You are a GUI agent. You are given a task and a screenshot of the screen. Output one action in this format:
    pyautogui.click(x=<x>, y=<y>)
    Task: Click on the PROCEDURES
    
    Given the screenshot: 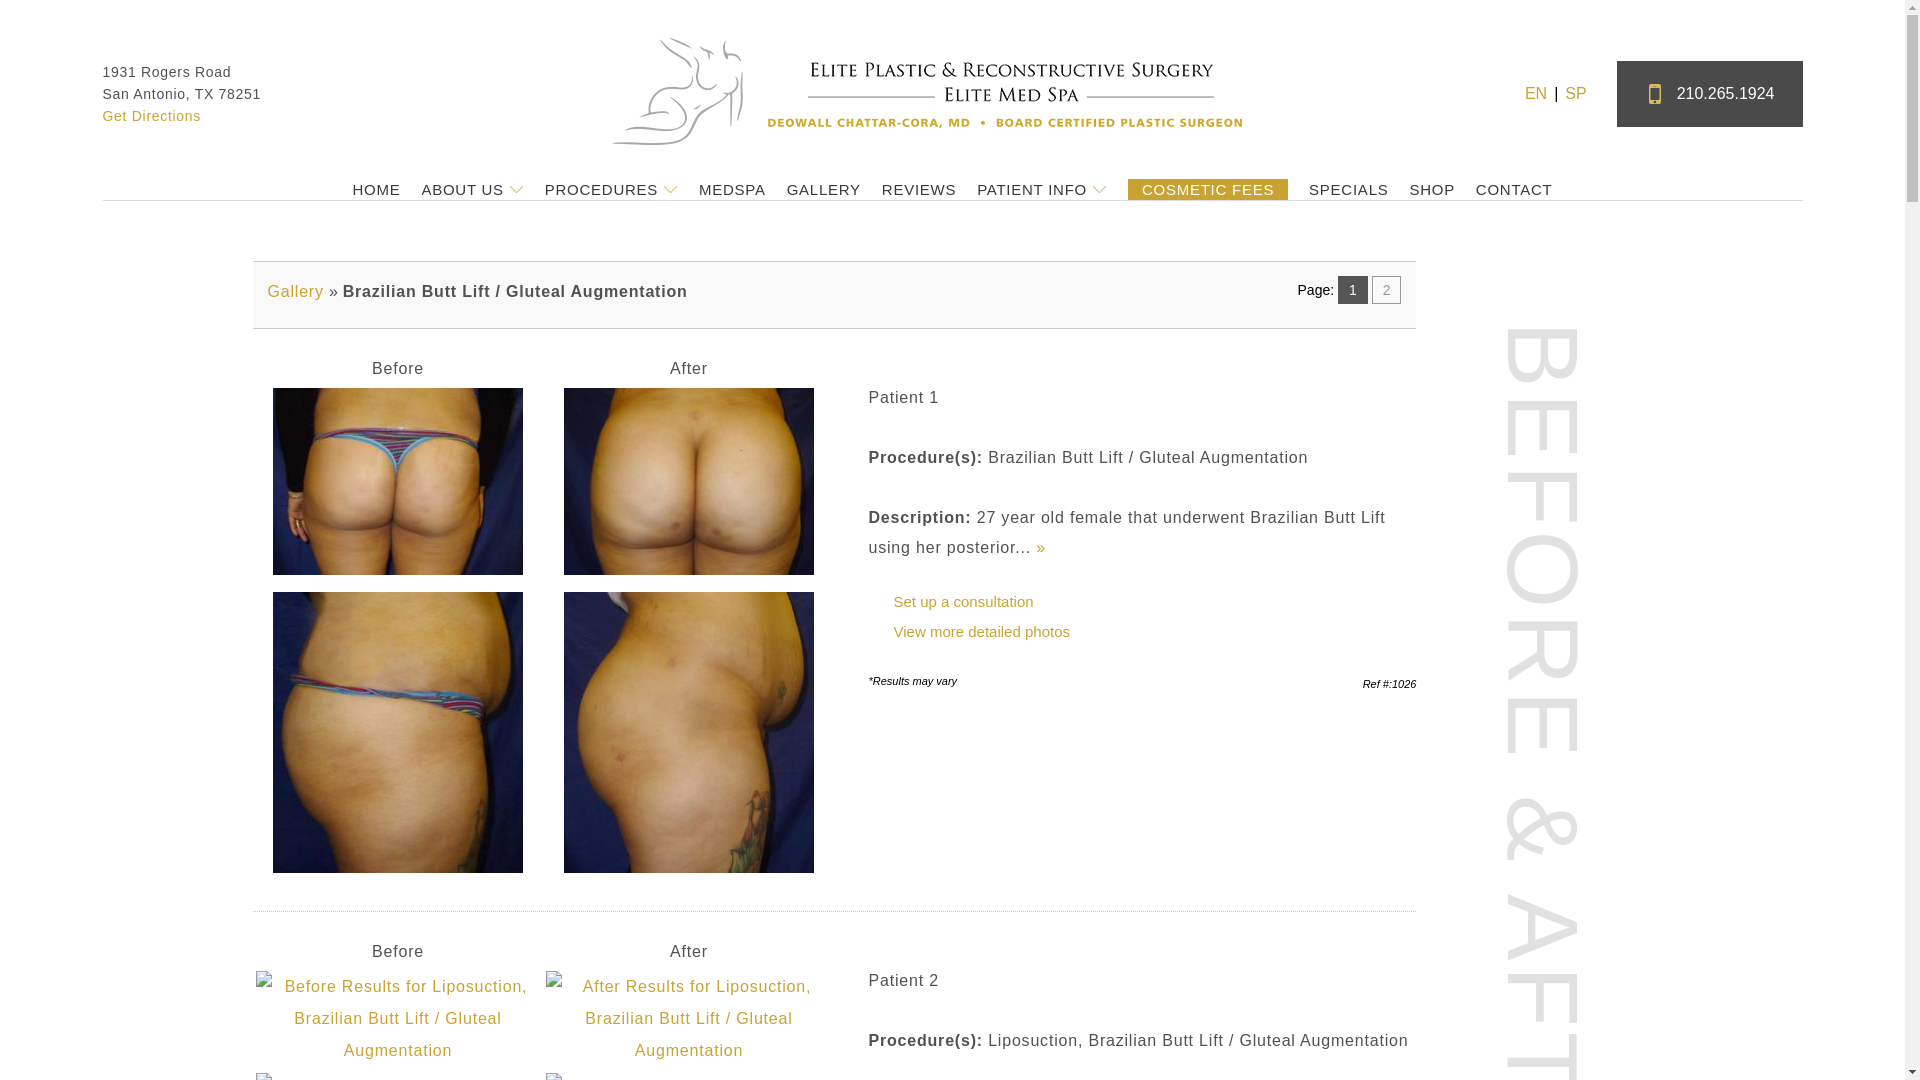 What is the action you would take?
    pyautogui.click(x=611, y=189)
    